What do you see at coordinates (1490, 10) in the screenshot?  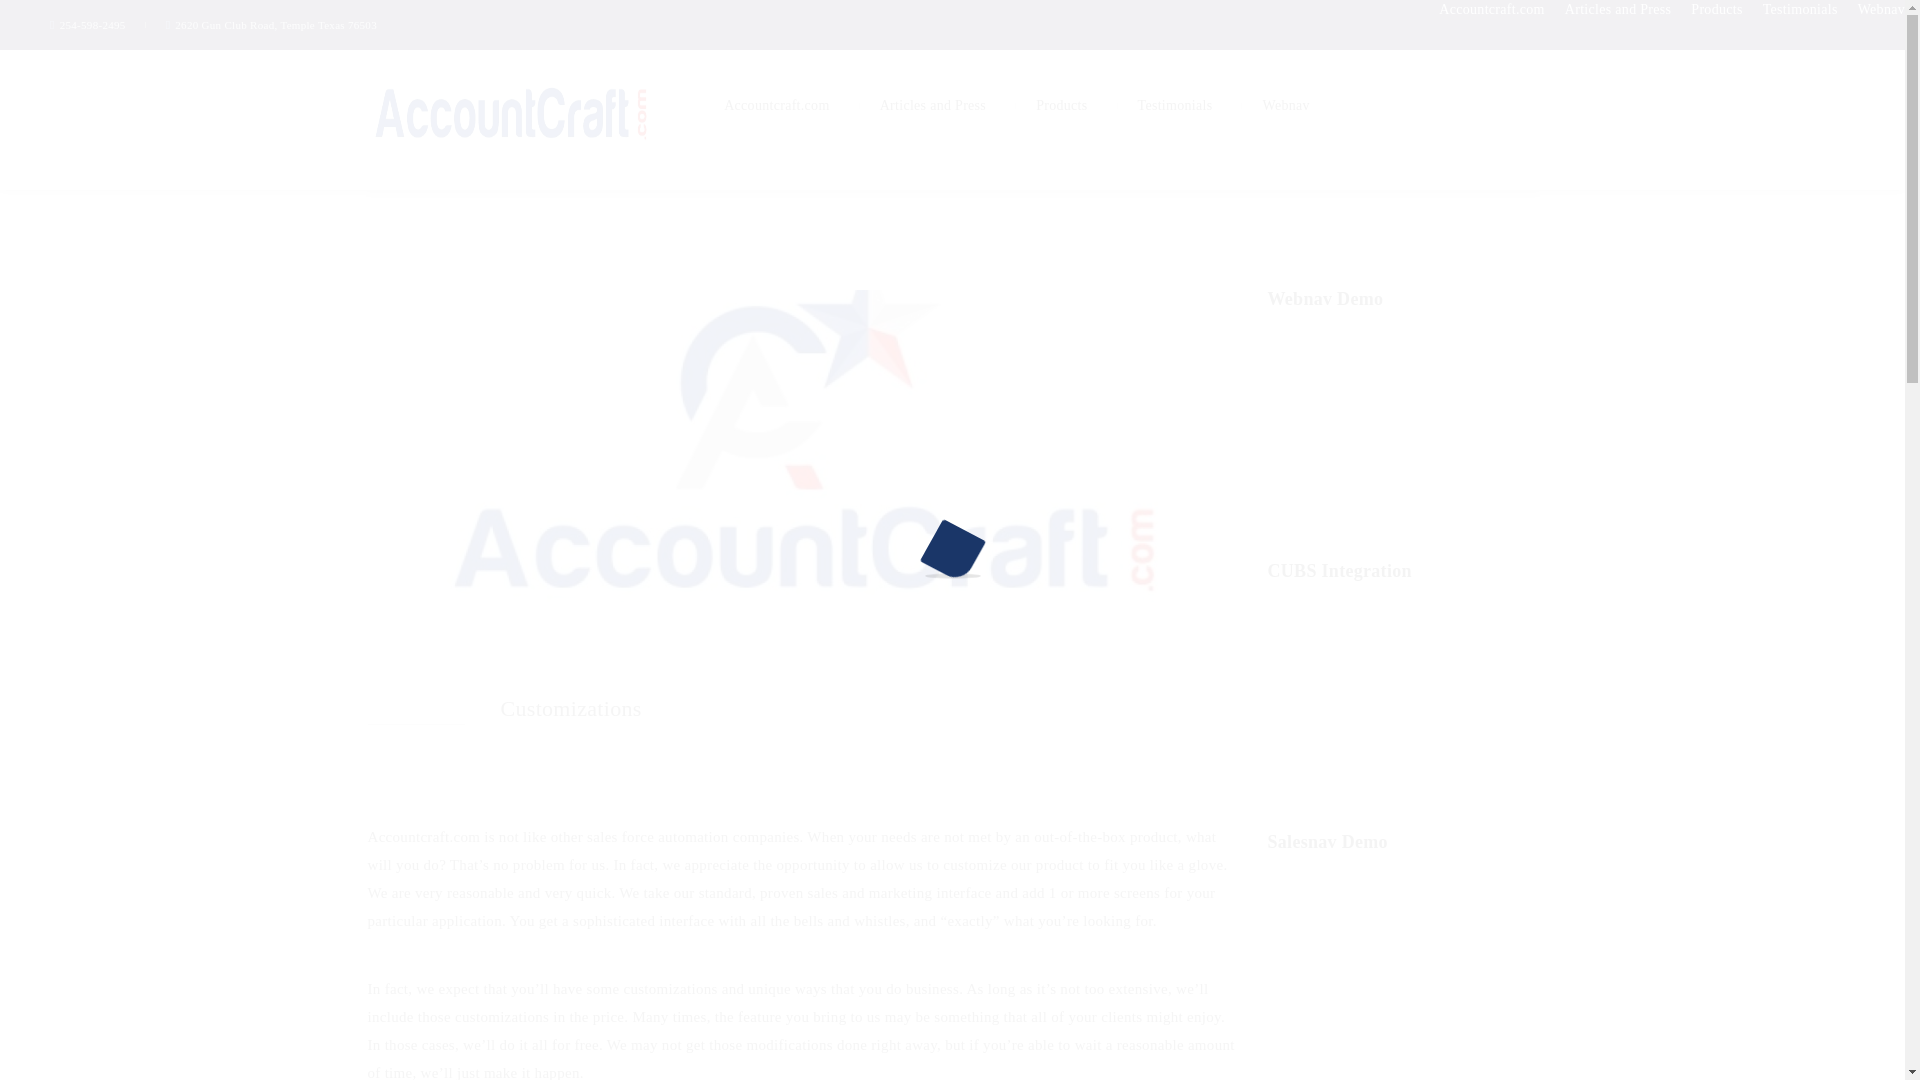 I see `Accountcraft.com` at bounding box center [1490, 10].